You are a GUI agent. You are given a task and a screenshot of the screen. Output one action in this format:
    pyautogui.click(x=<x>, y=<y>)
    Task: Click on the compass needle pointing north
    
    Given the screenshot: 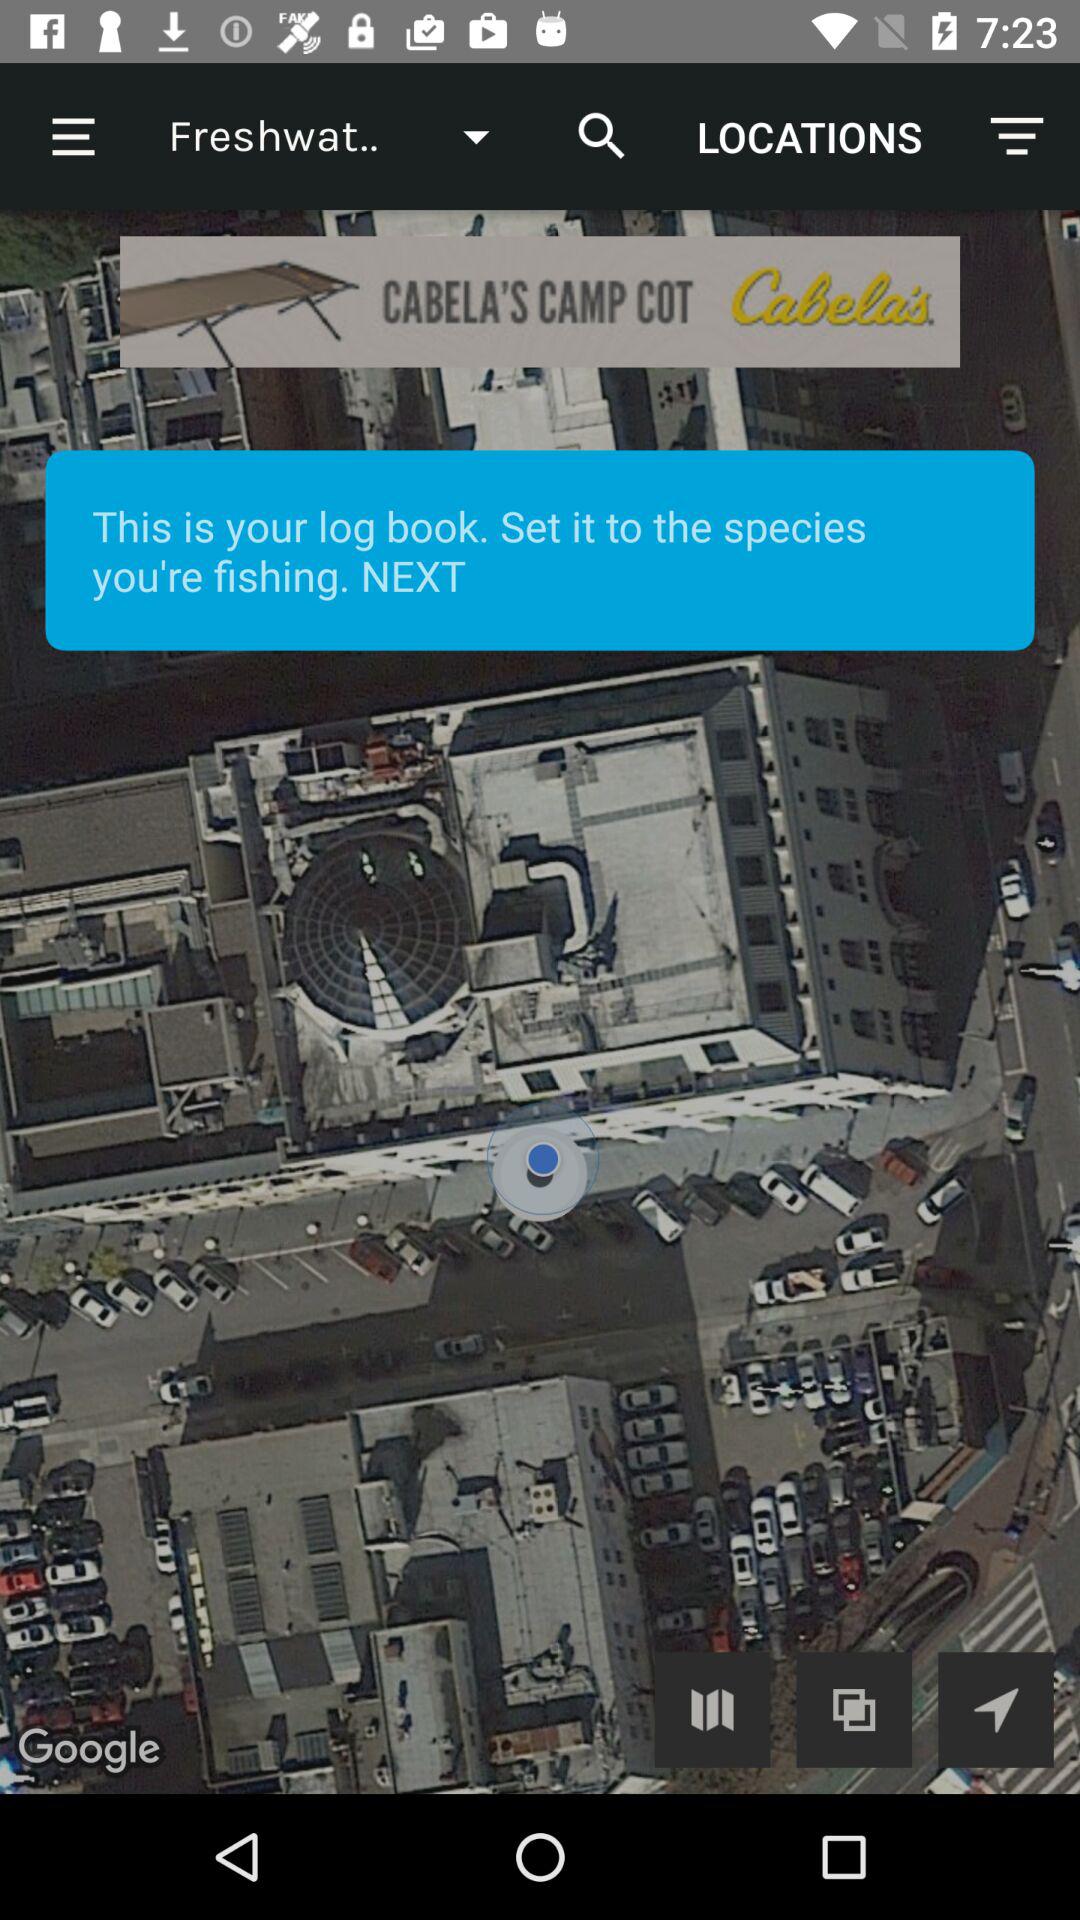 What is the action you would take?
    pyautogui.click(x=996, y=1710)
    